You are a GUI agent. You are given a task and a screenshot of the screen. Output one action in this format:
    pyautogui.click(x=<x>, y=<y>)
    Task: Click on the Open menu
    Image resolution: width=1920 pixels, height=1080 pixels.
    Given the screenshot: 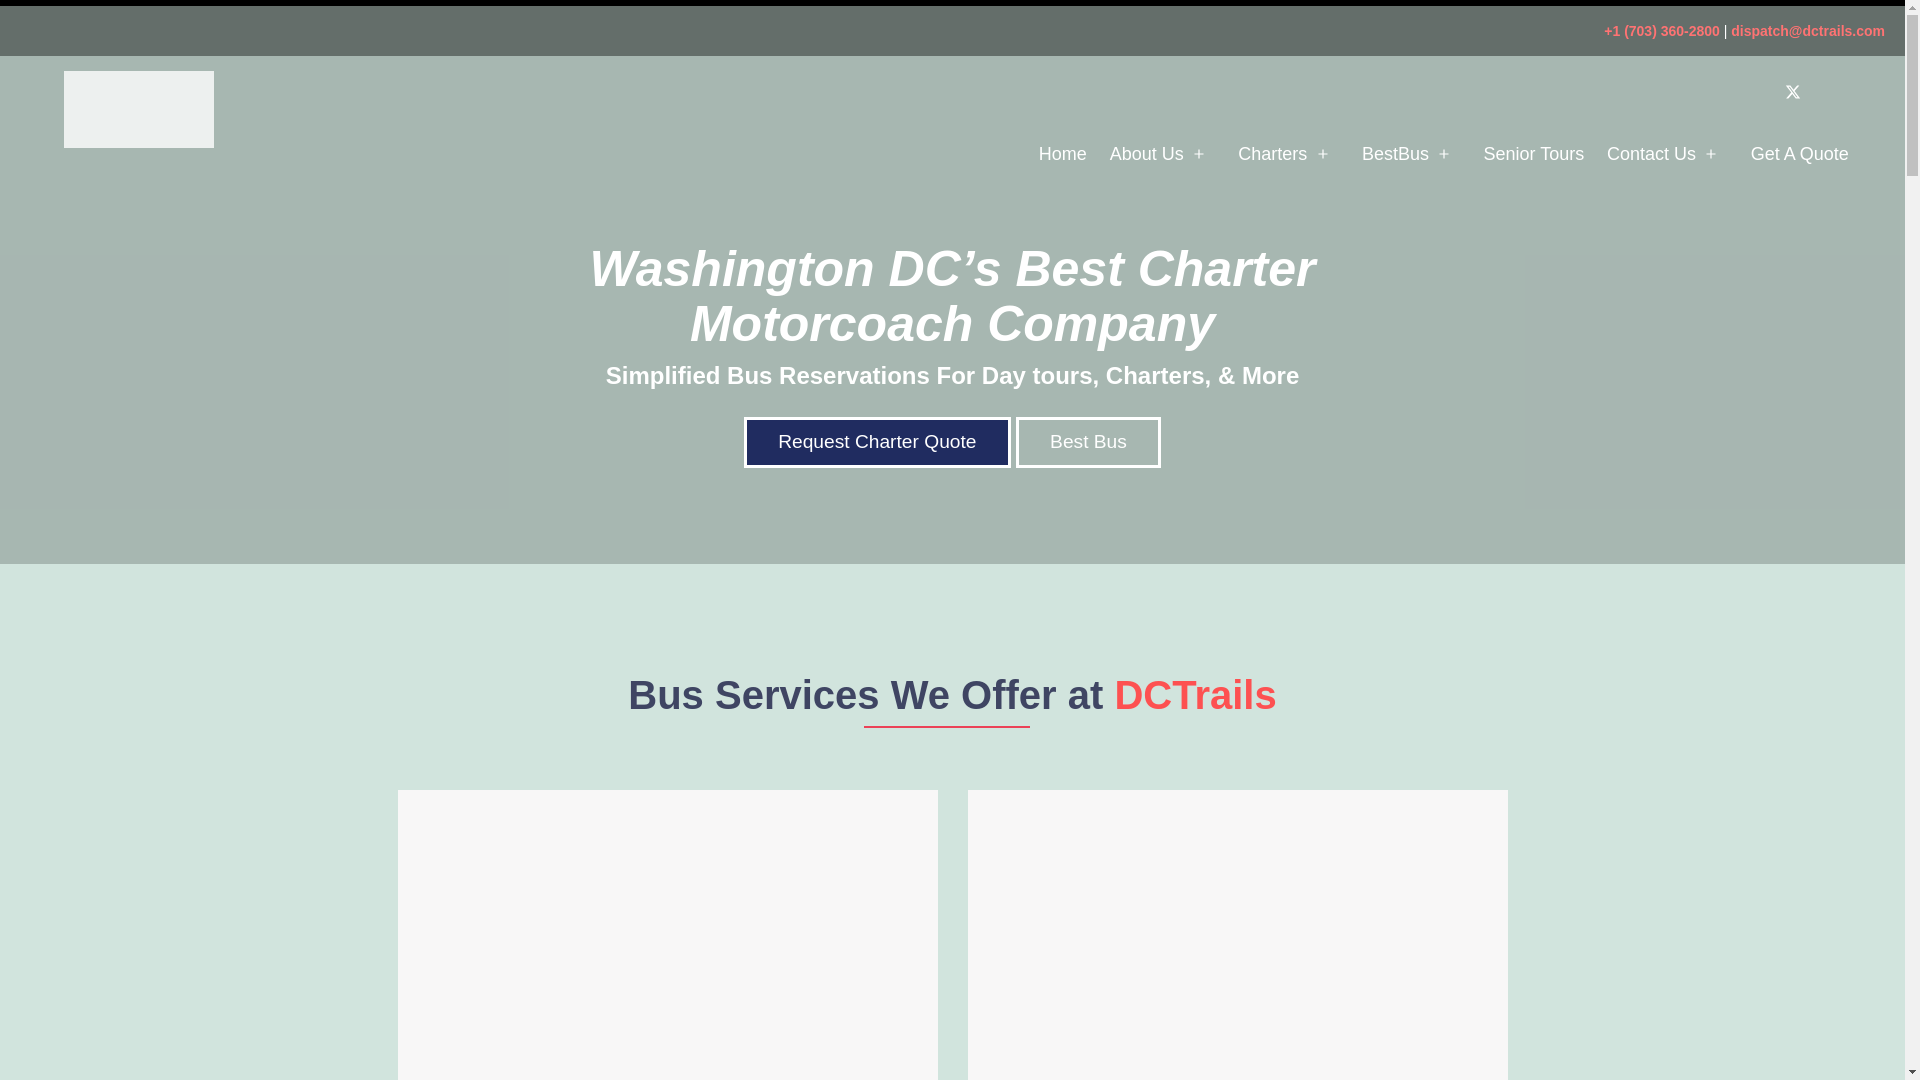 What is the action you would take?
    pyautogui.click(x=1323, y=154)
    